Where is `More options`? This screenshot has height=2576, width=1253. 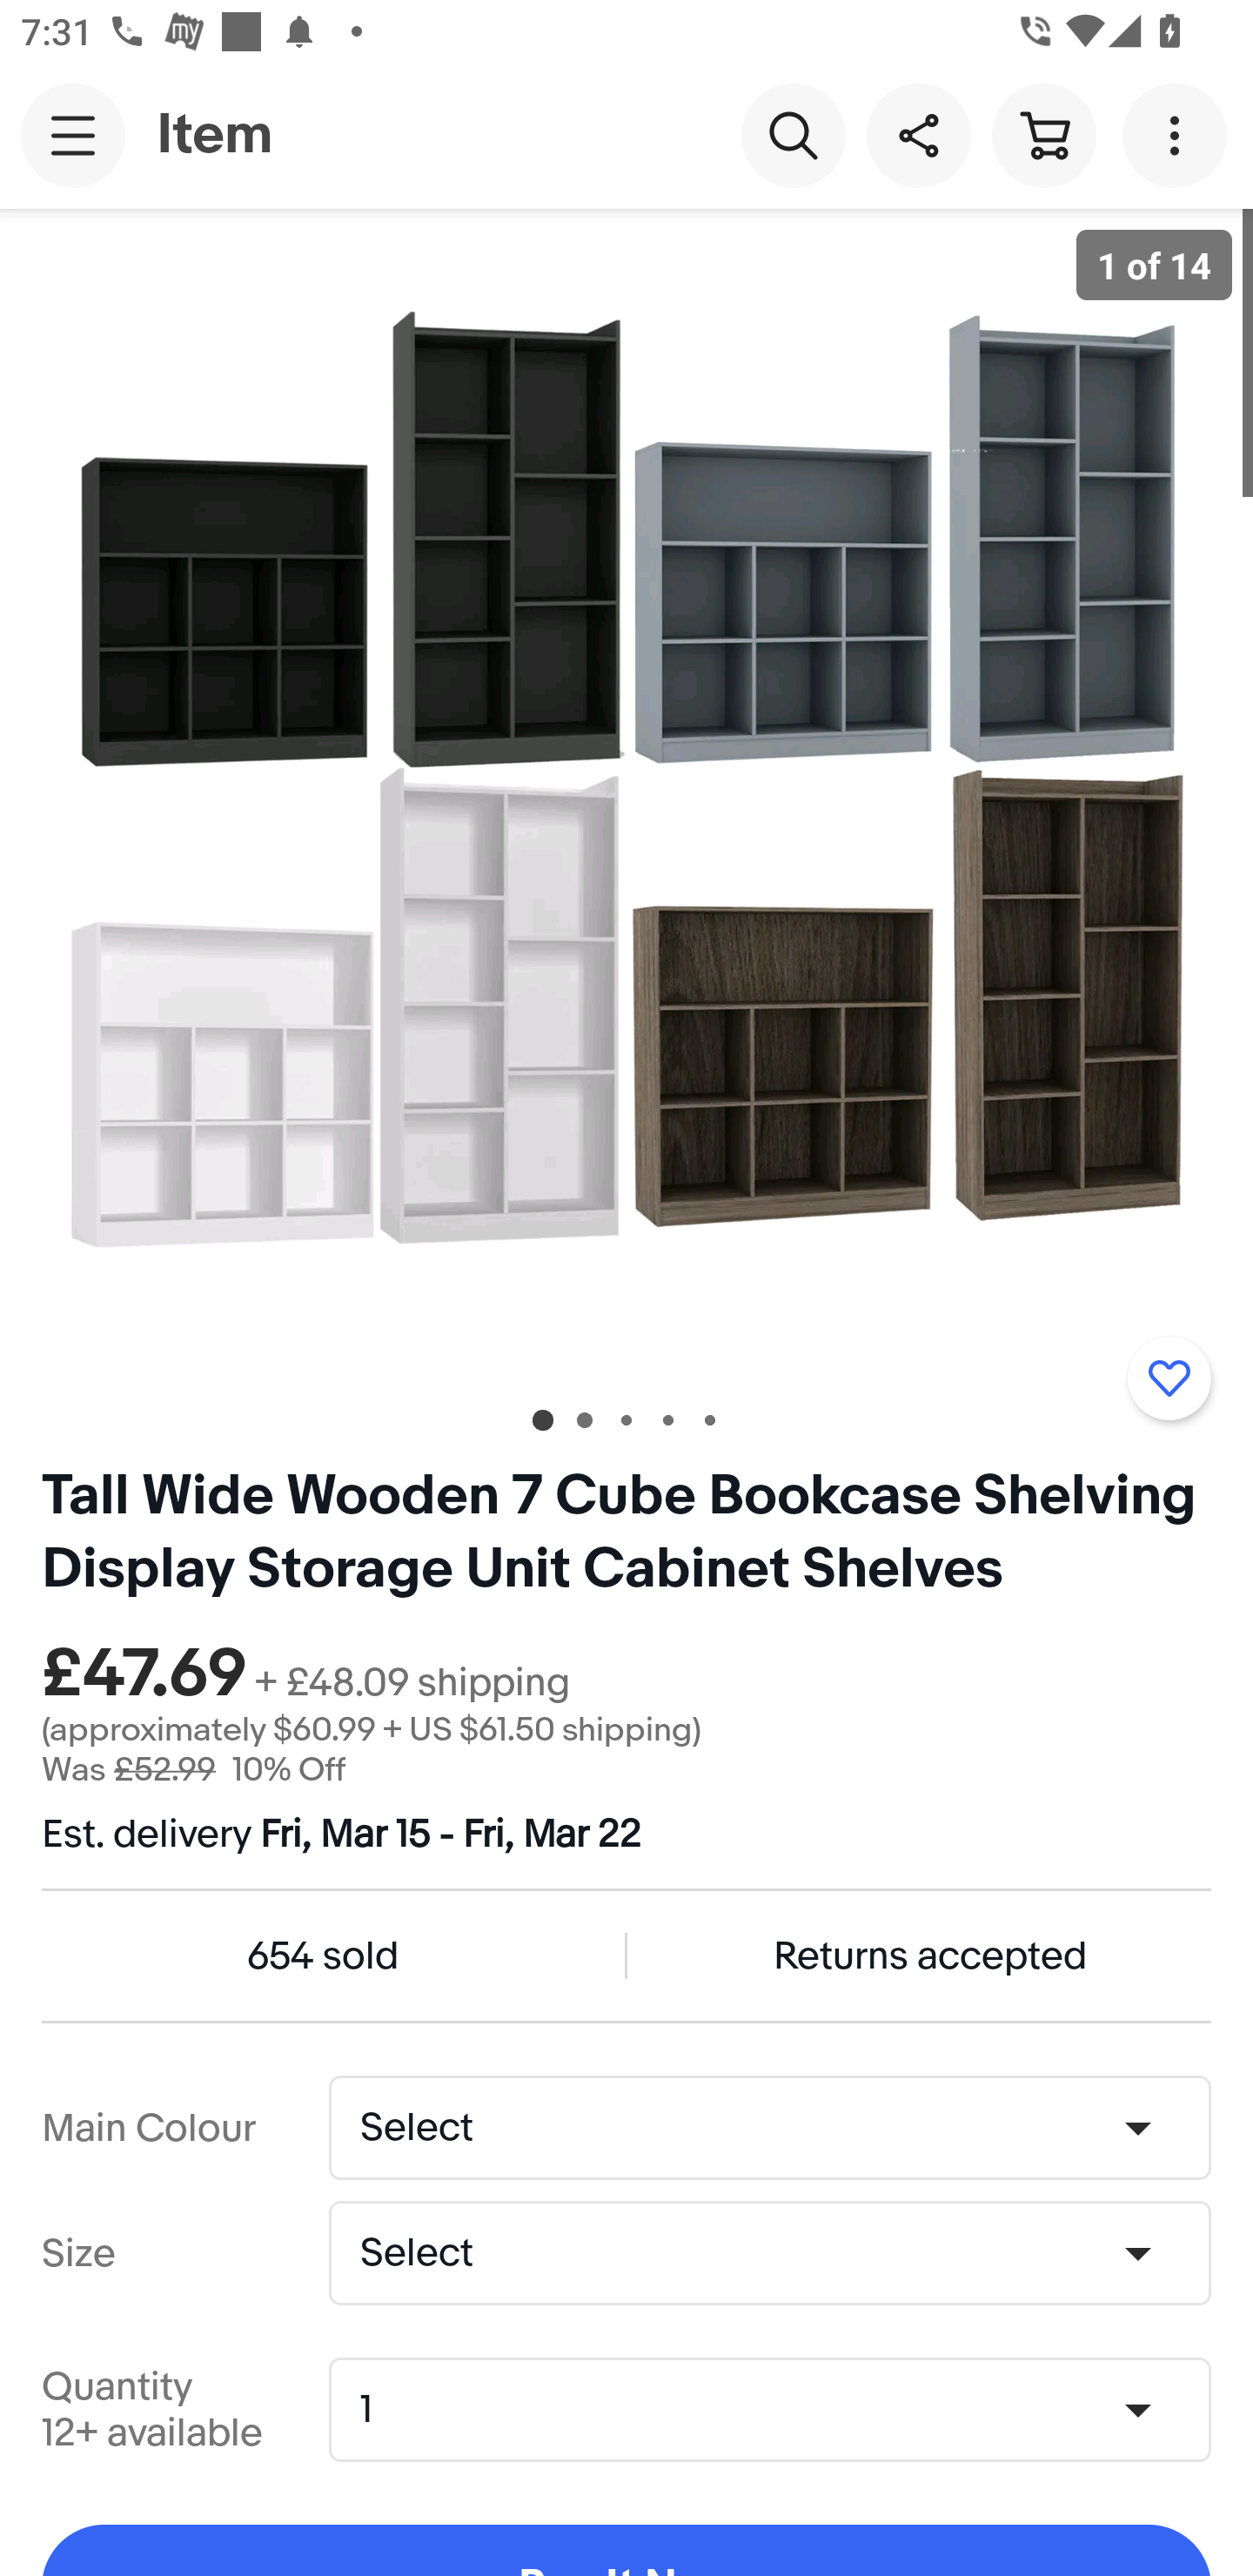
More options is located at coordinates (1180, 134).